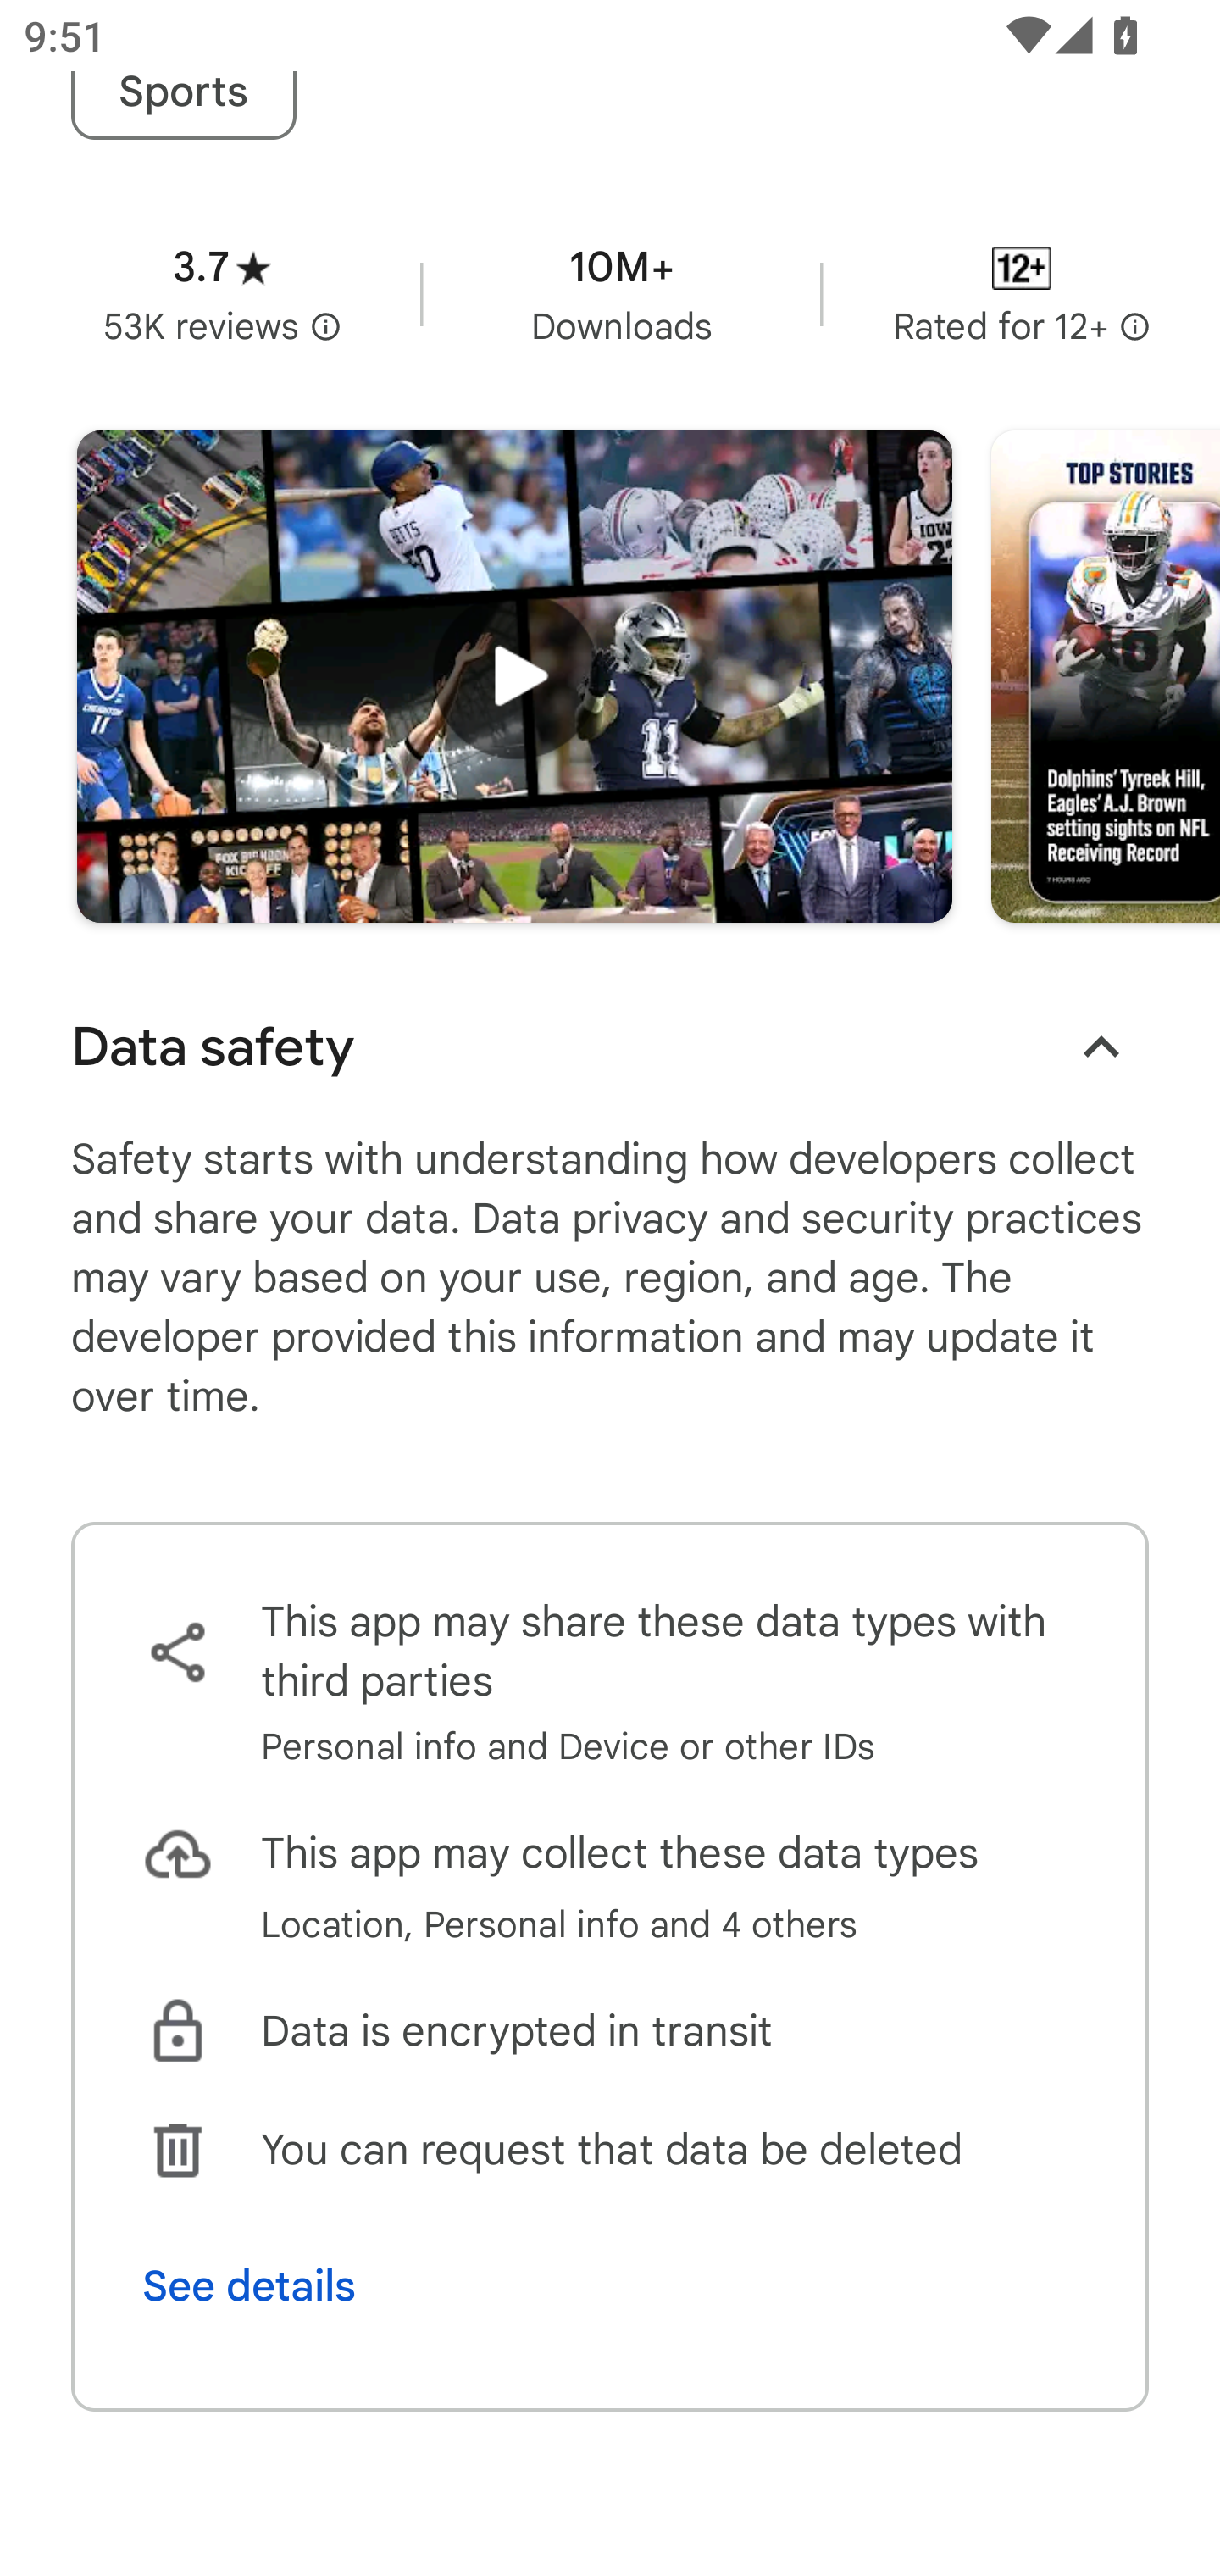 The height and width of the screenshot is (2576, 1220). I want to click on Play trailer for "FOX Sports: Watch Live", so click(514, 676).